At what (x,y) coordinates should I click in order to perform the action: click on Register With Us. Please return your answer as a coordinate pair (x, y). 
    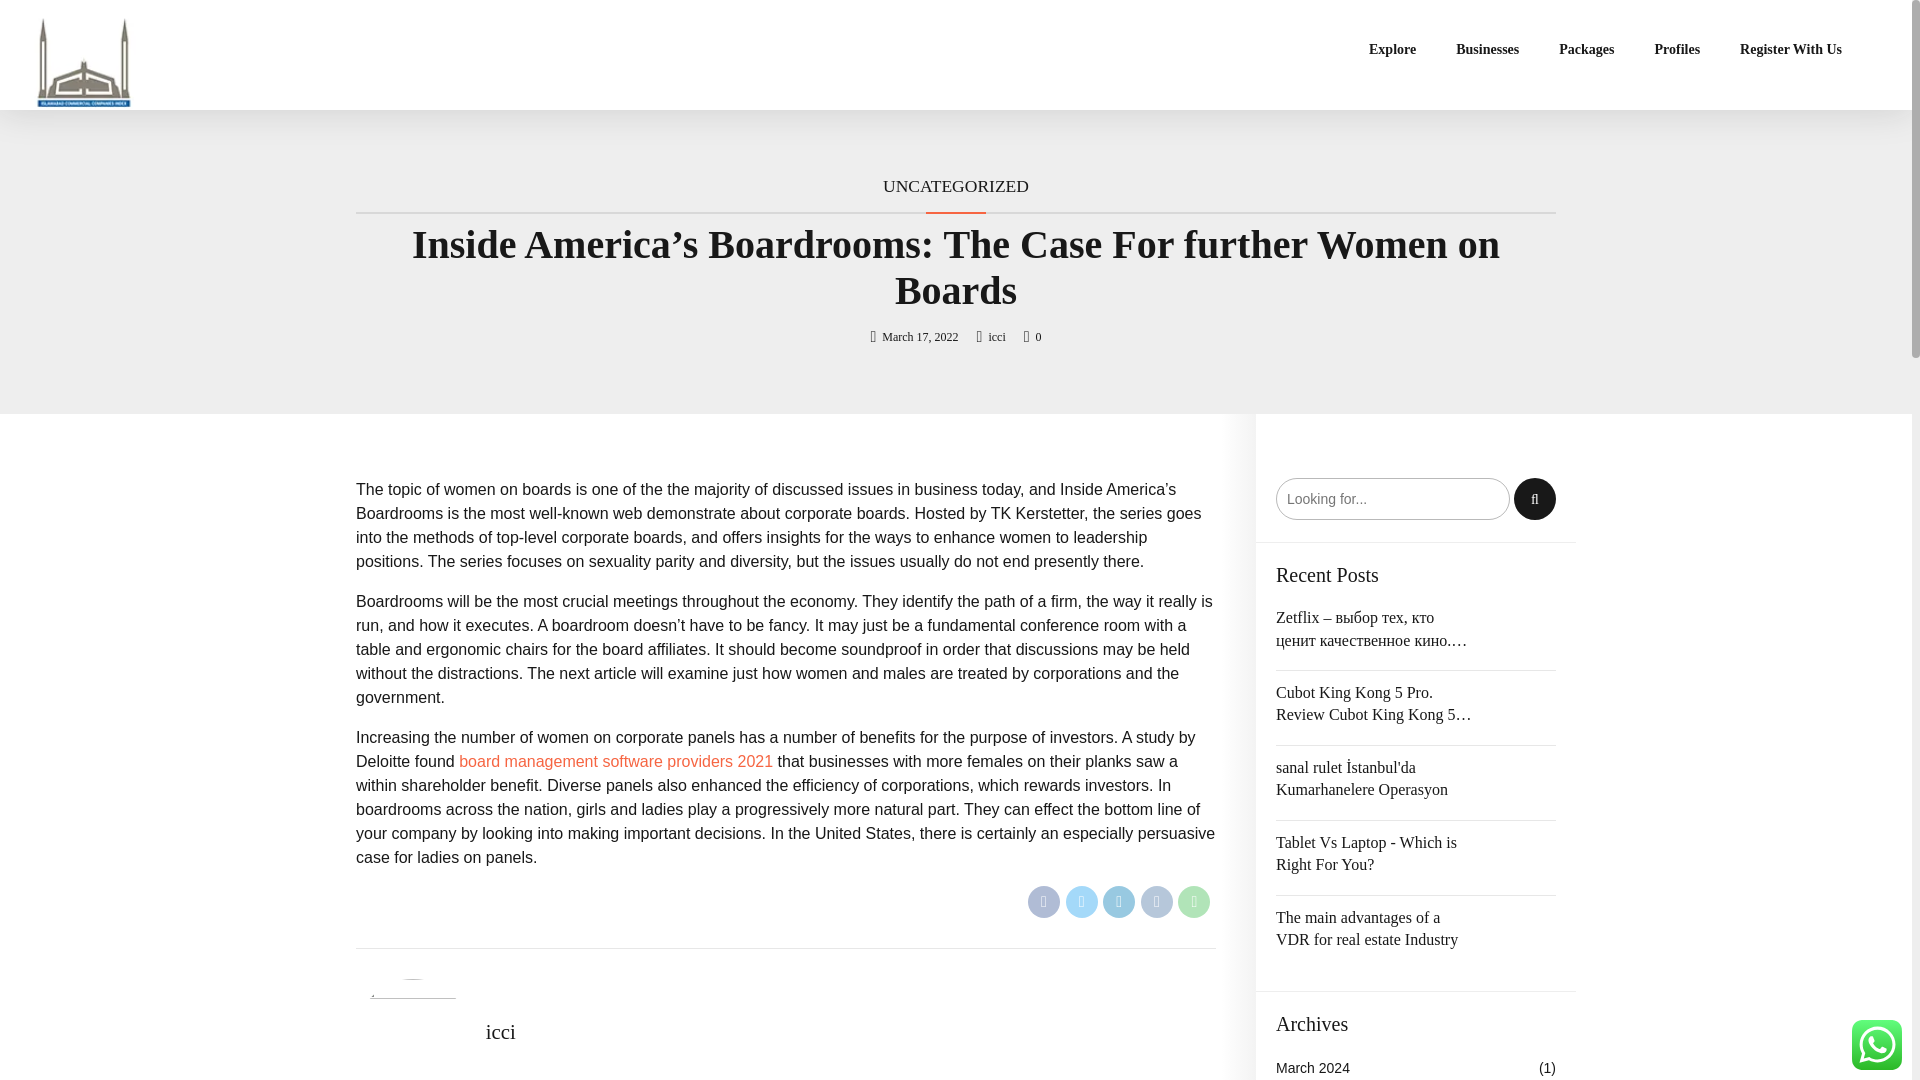
    Looking at the image, I should click on (1790, 50).